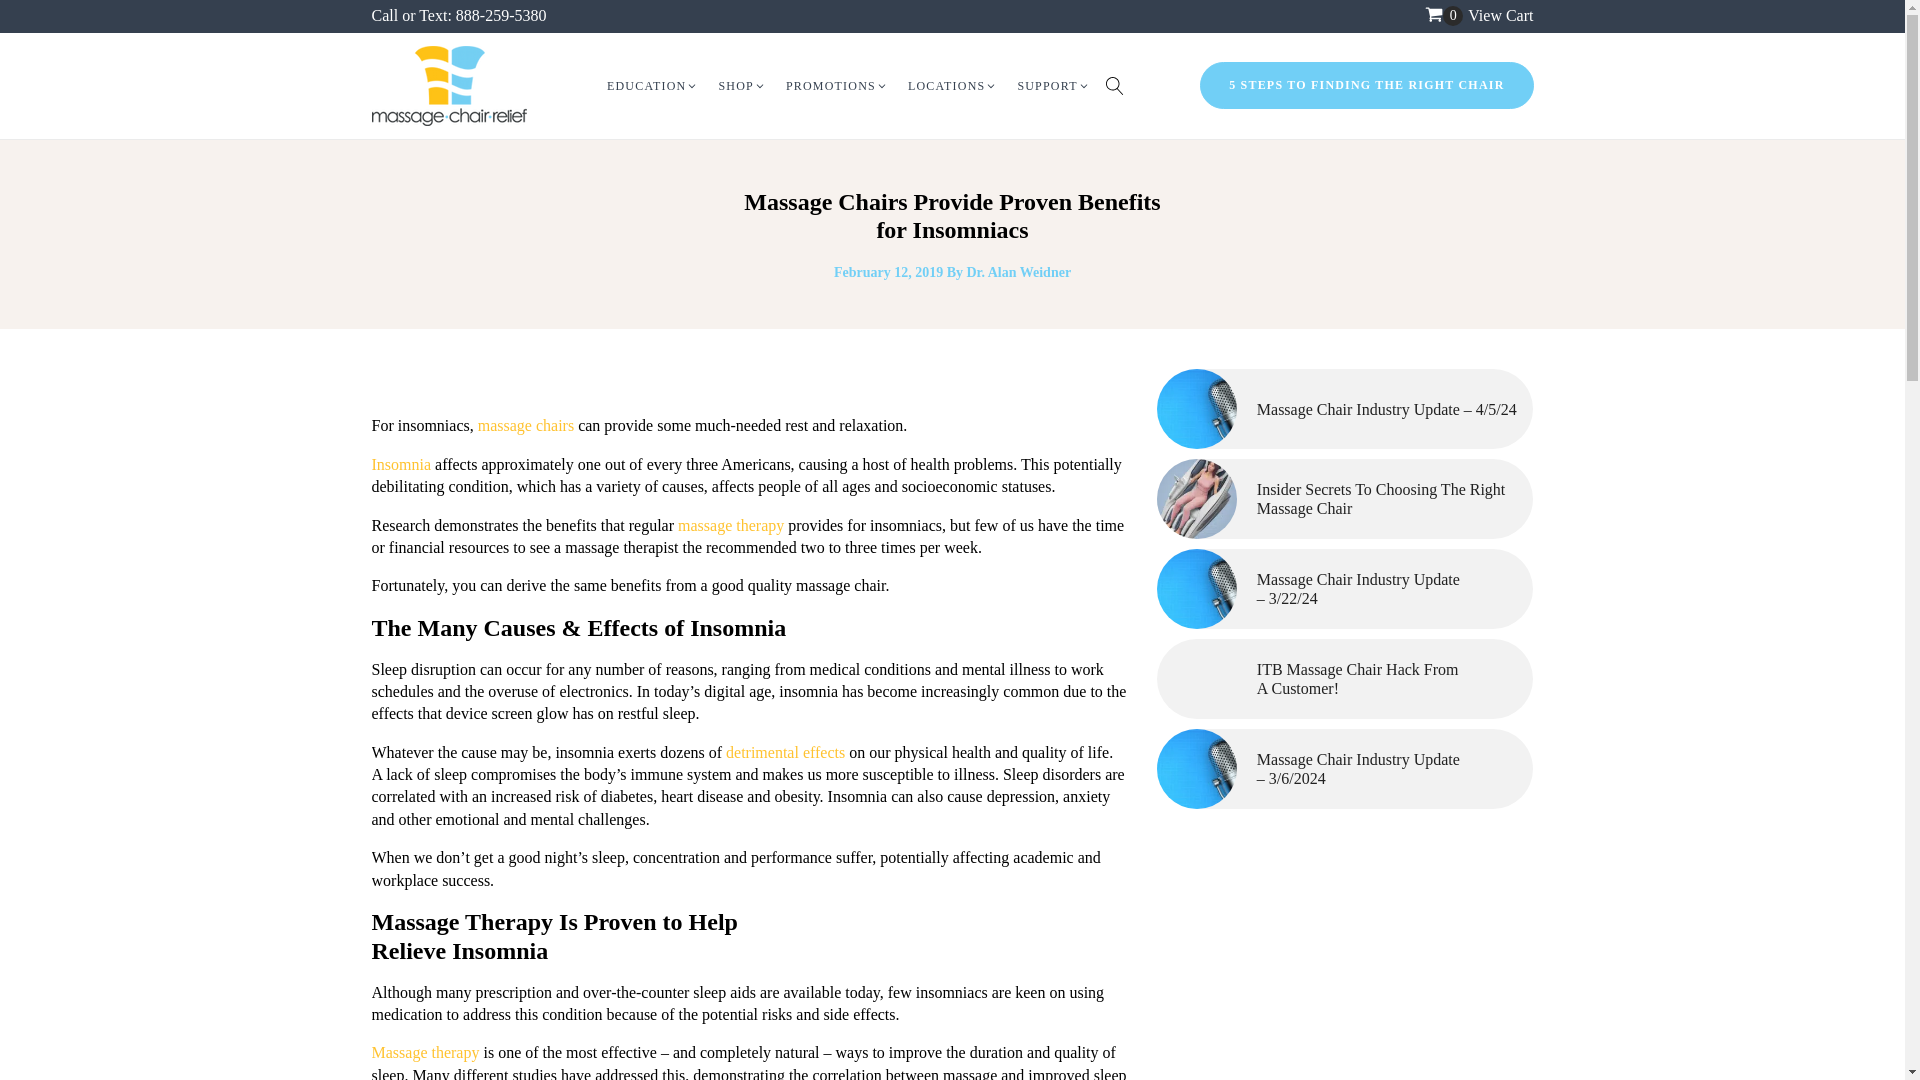 This screenshot has width=1920, height=1080. What do you see at coordinates (1500, 15) in the screenshot?
I see `View Cart` at bounding box center [1500, 15].